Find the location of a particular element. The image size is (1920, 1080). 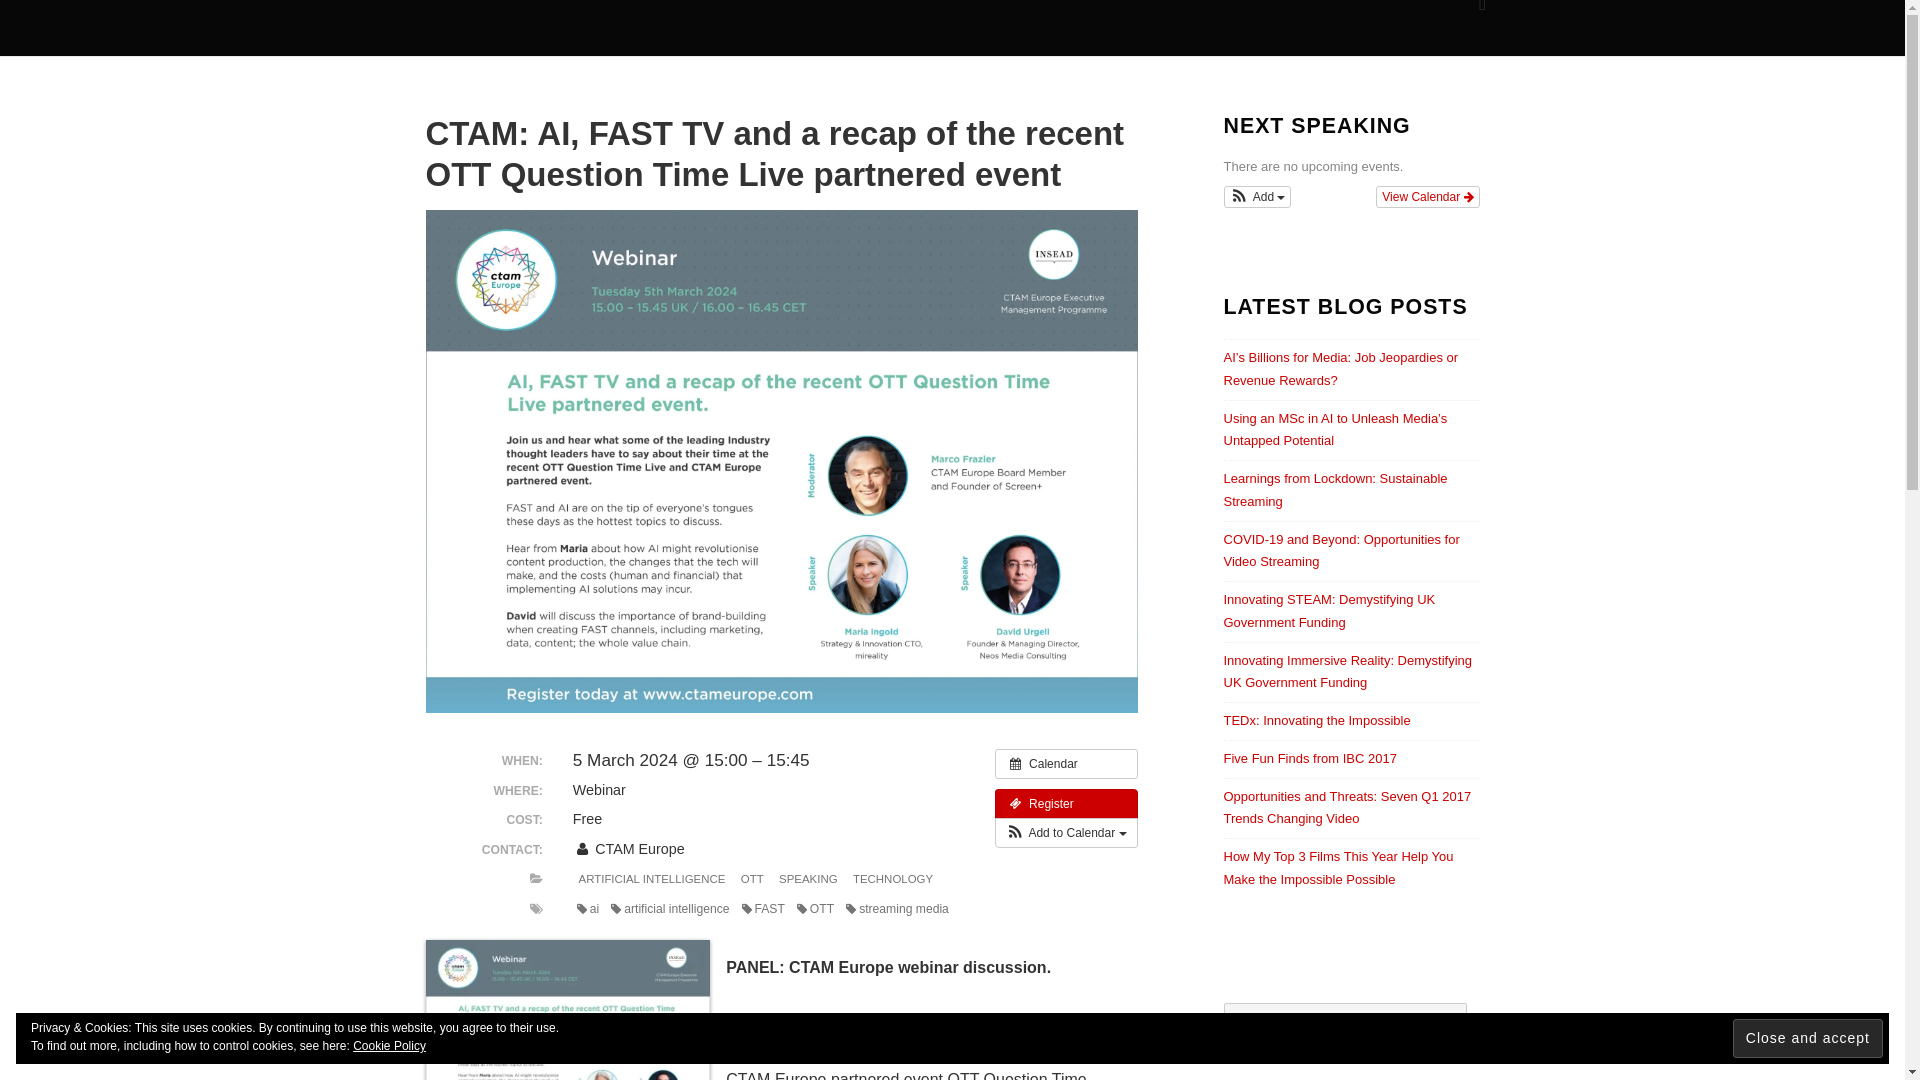

View all events is located at coordinates (1066, 764).